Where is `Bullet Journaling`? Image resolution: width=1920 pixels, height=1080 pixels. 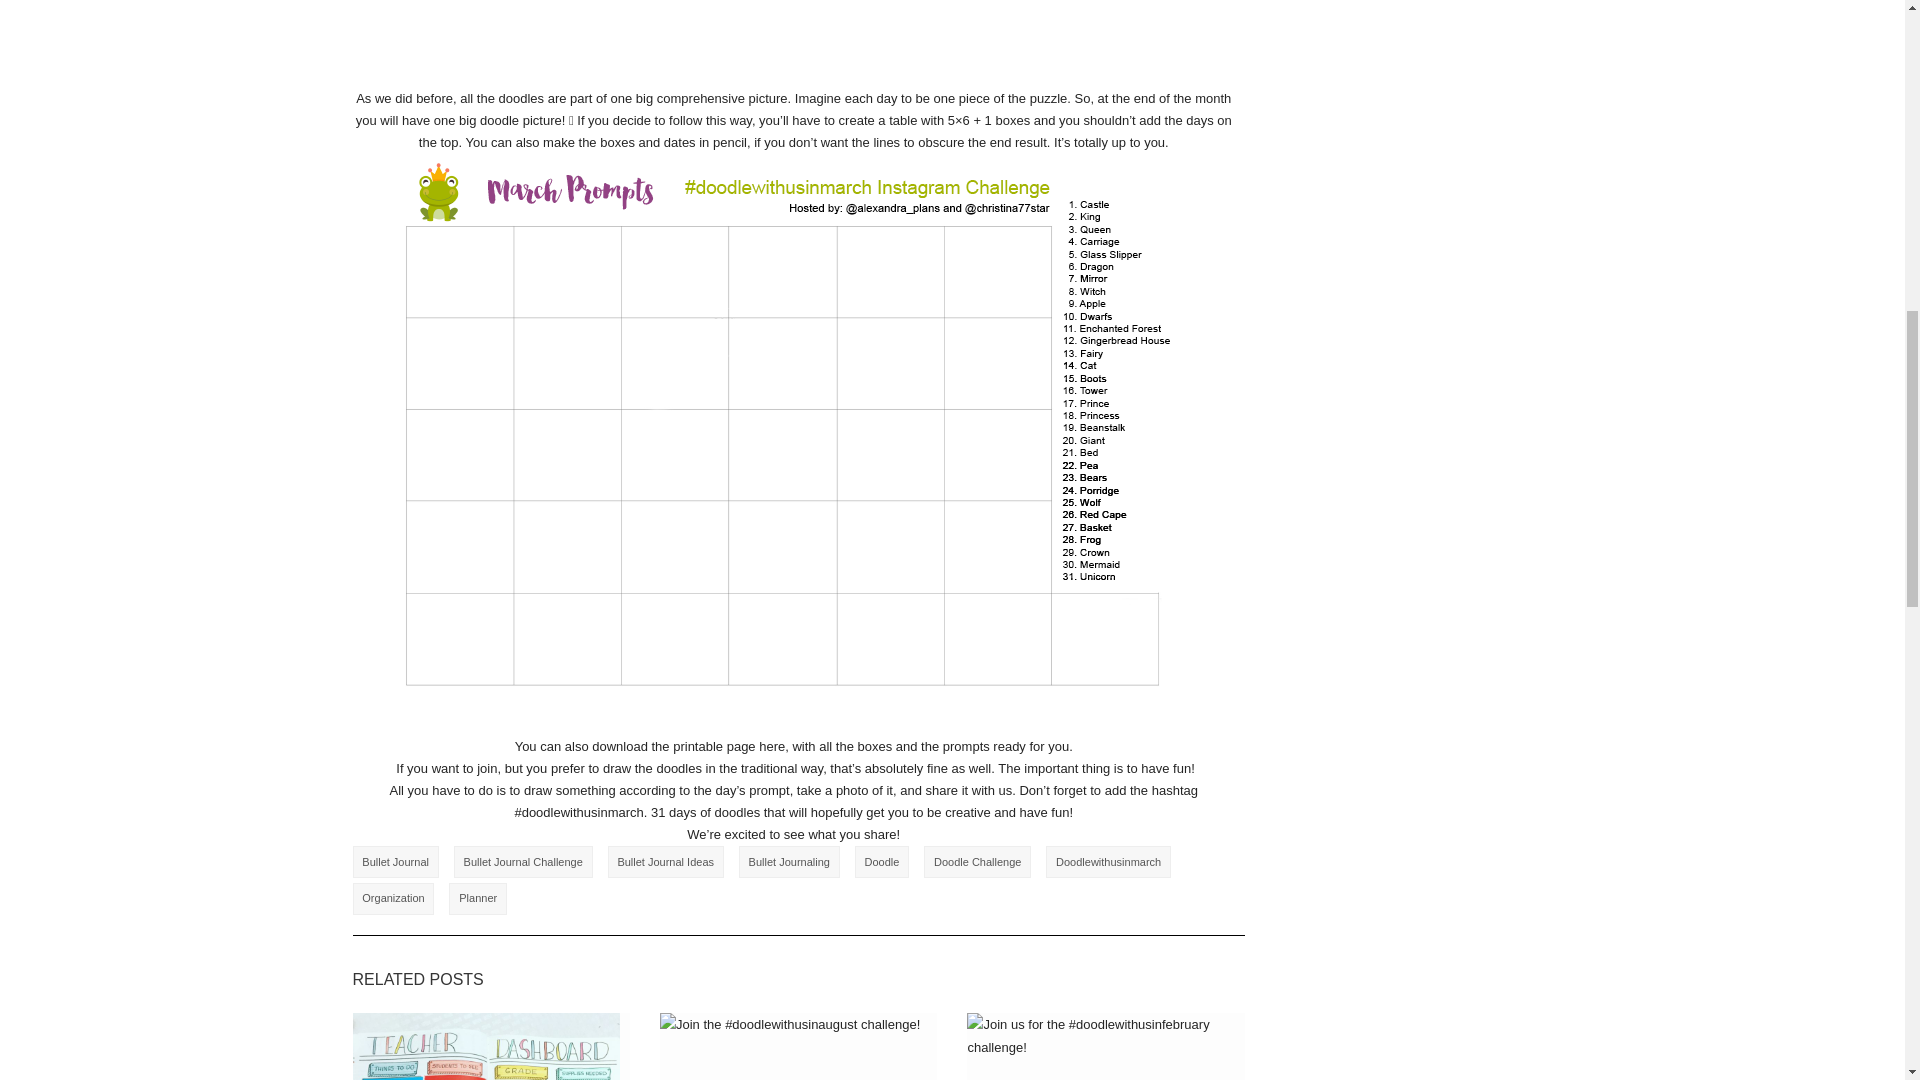
Bullet Journaling is located at coordinates (790, 862).